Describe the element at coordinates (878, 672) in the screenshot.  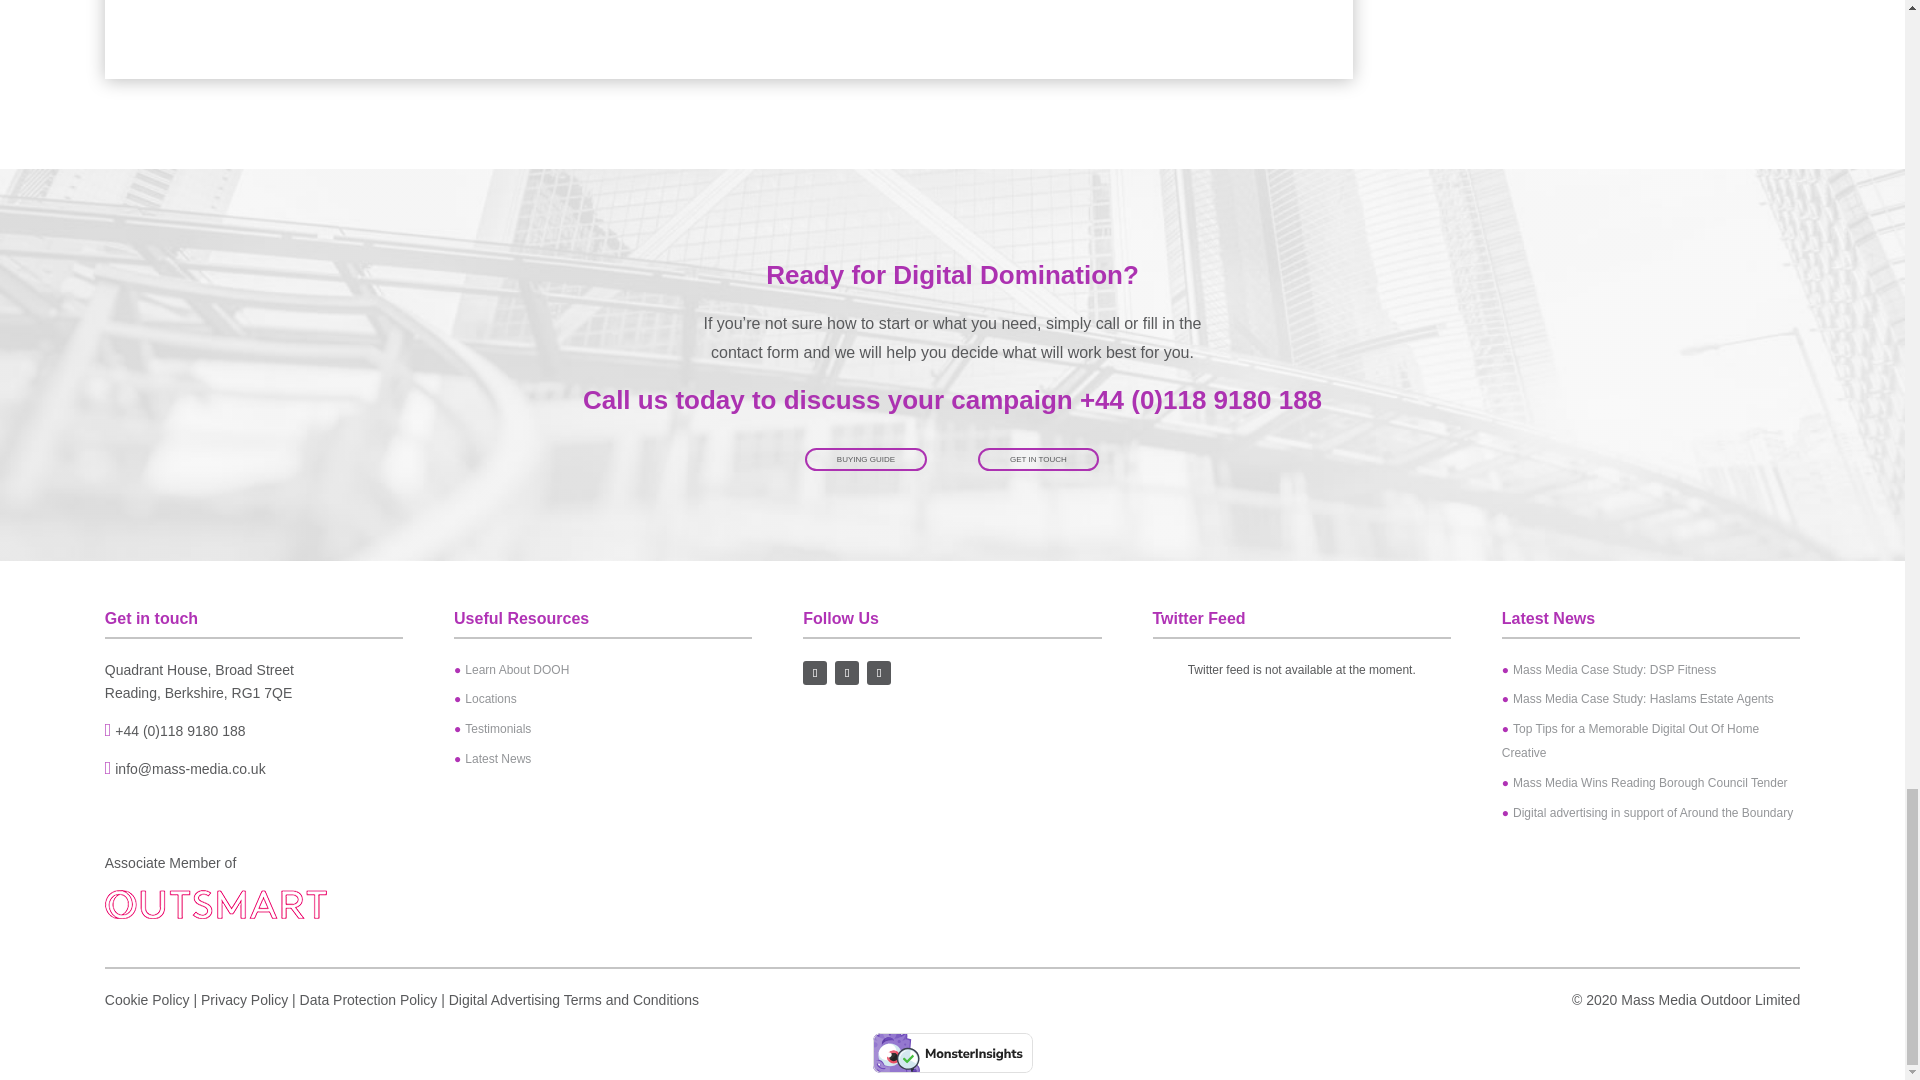
I see `Follow on LinkedIn` at that location.